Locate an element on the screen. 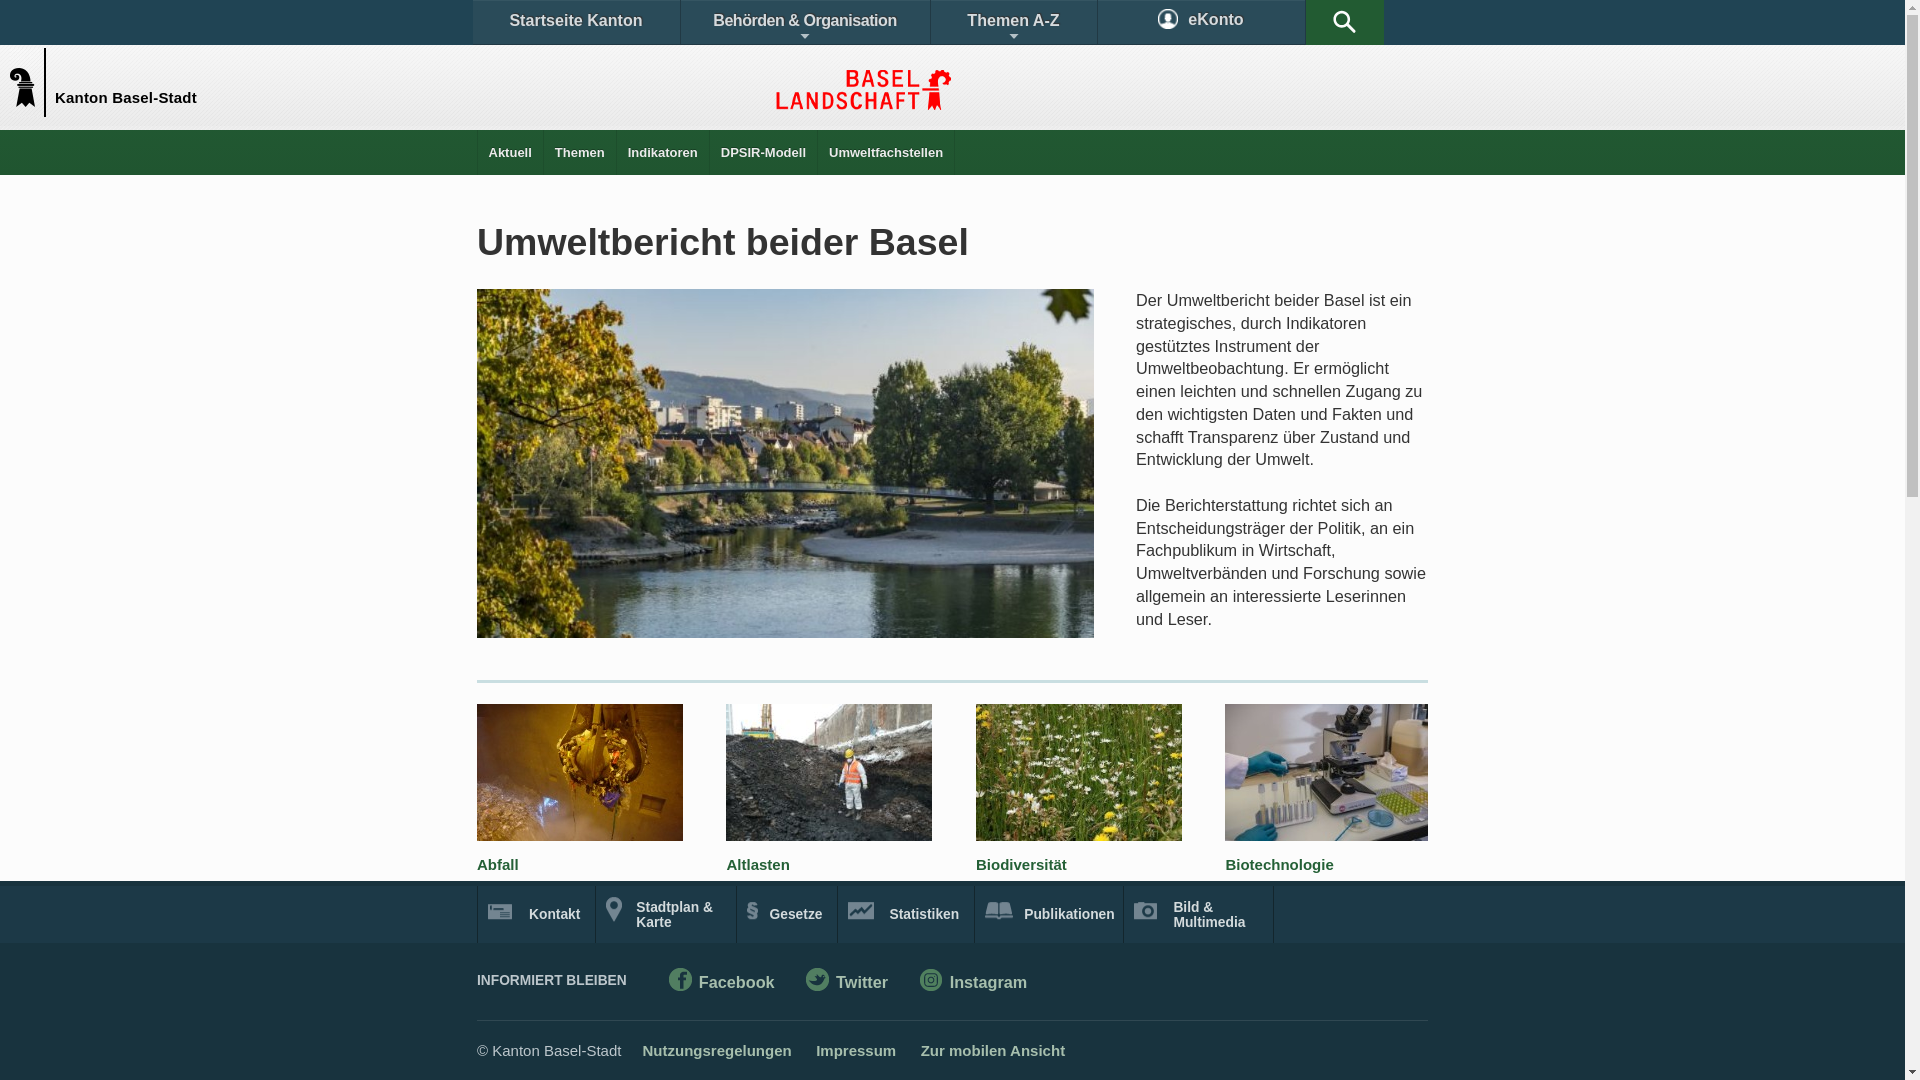  Bild & Multimedia is located at coordinates (1198, 914).